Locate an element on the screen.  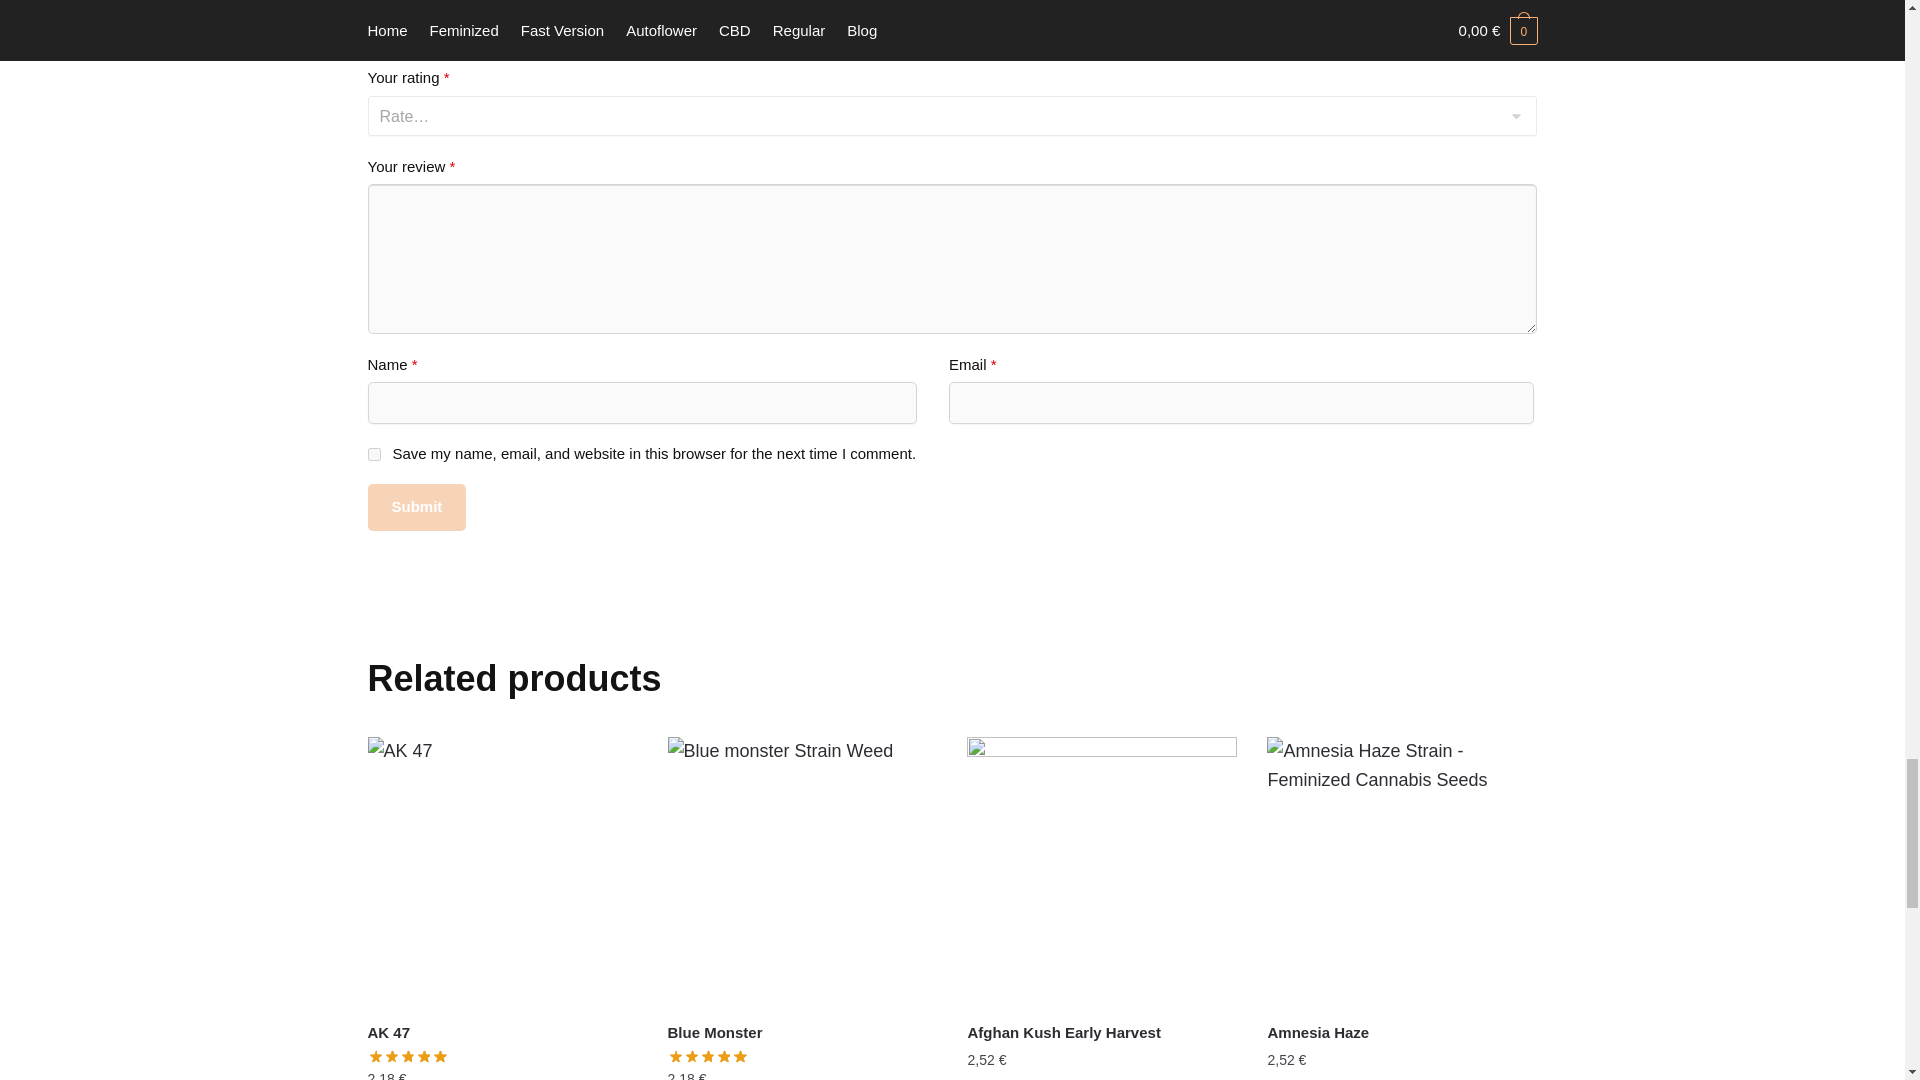
Amnesia Haze is located at coordinates (1402, 871).